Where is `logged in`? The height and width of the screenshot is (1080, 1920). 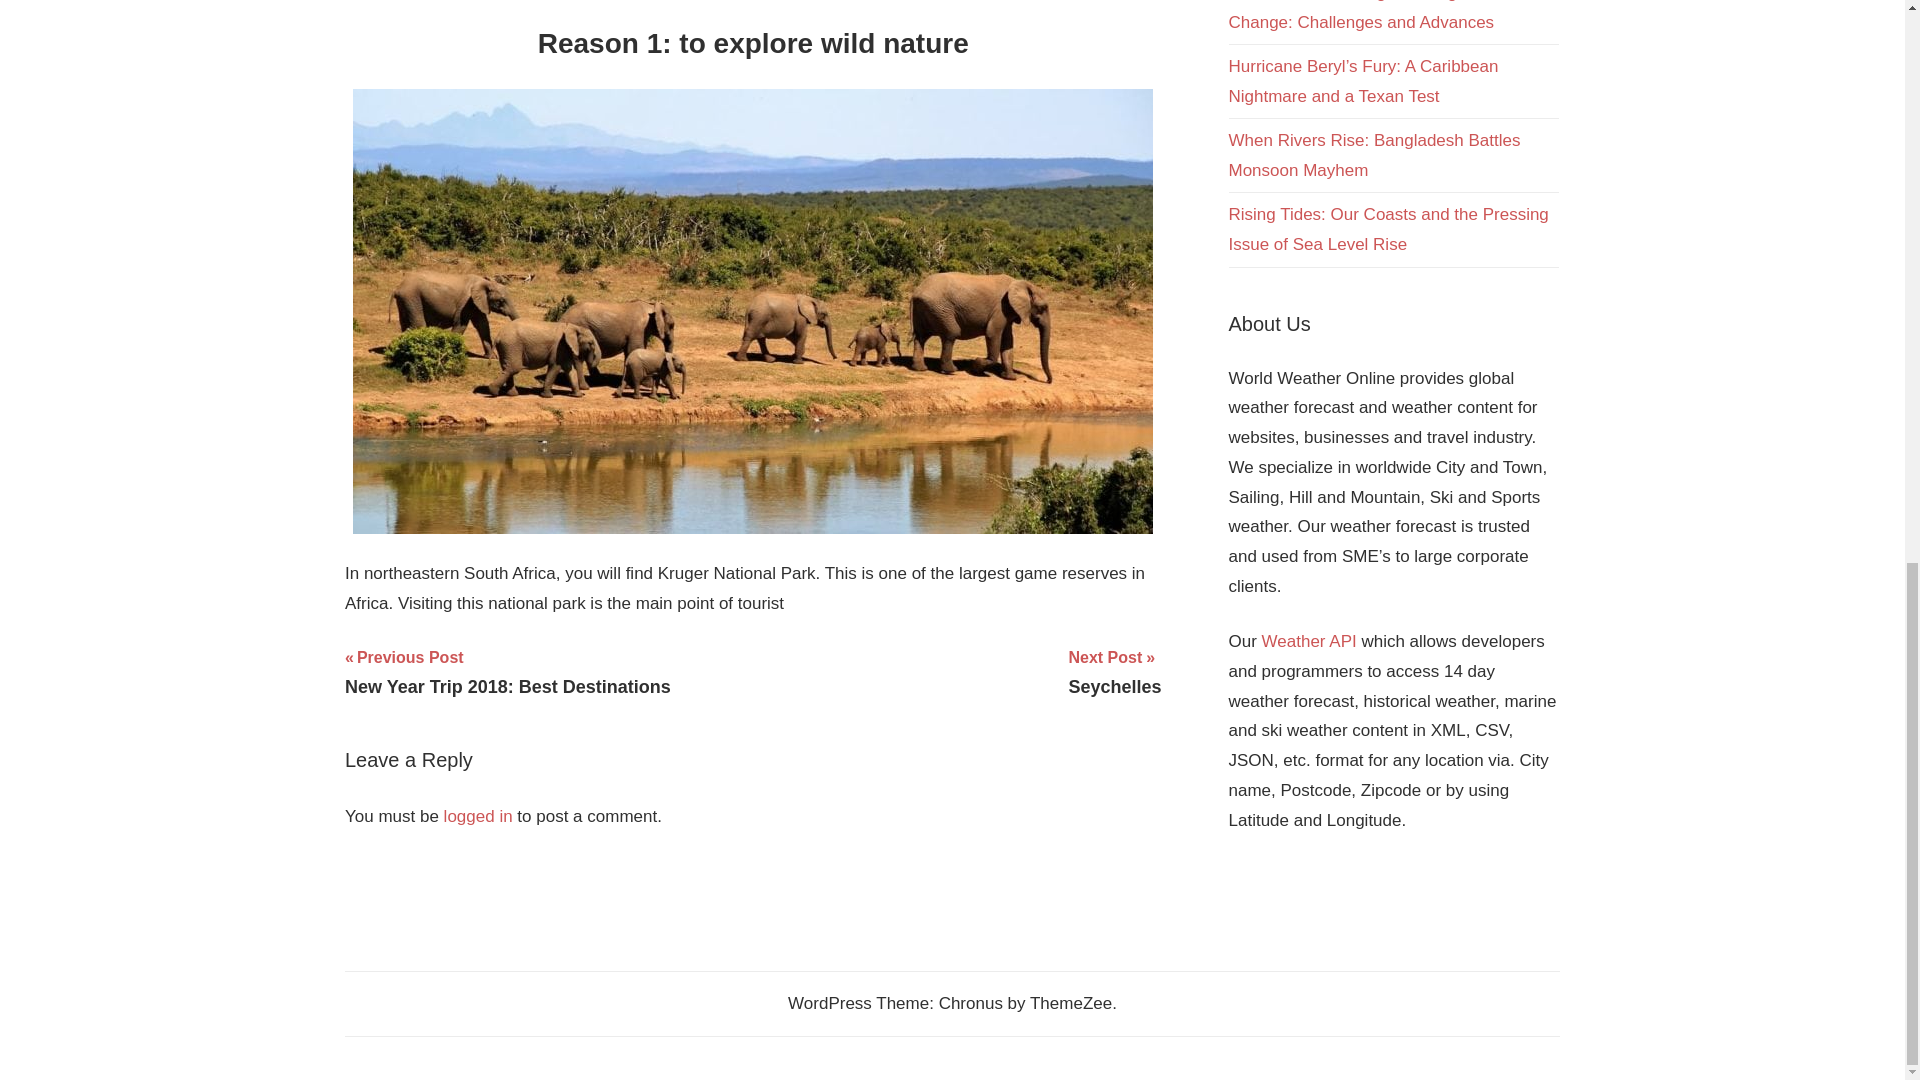
logged in is located at coordinates (478, 816).